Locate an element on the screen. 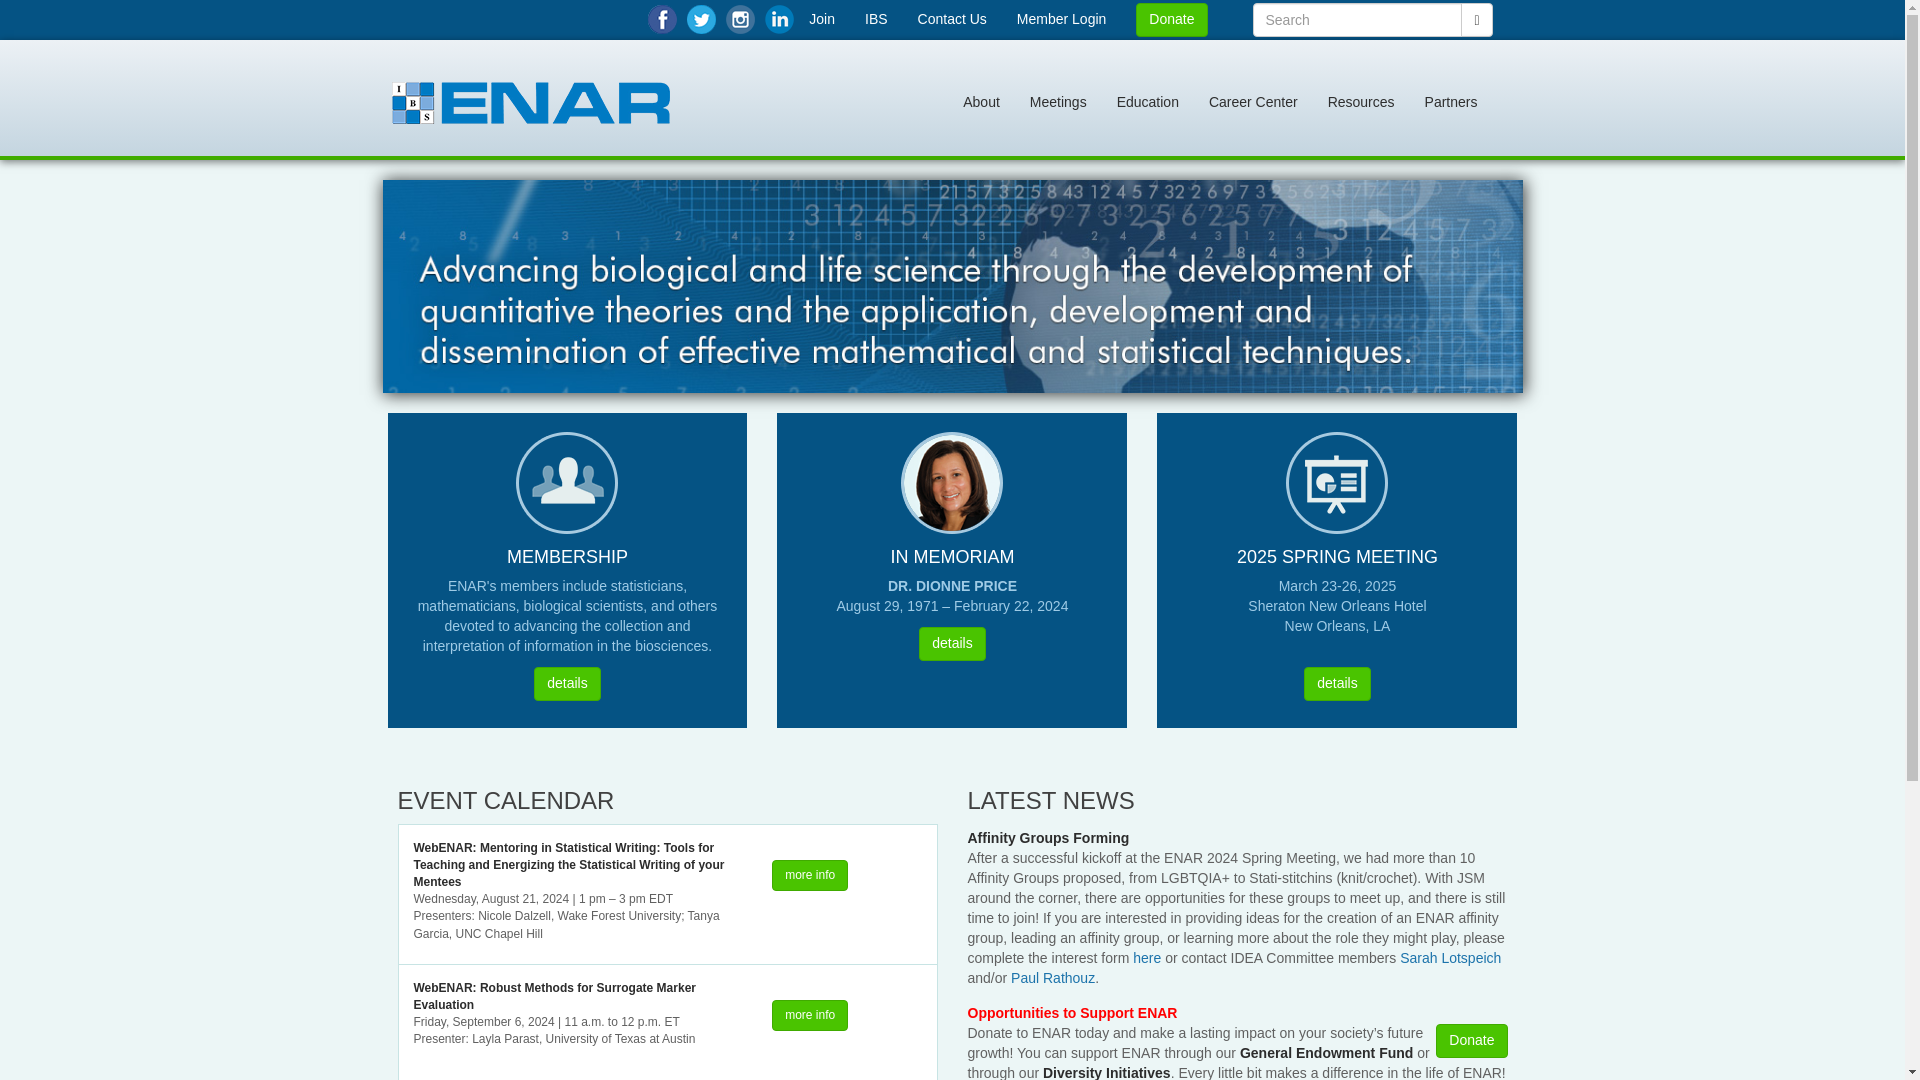 The height and width of the screenshot is (1080, 1920). About is located at coordinates (982, 102).